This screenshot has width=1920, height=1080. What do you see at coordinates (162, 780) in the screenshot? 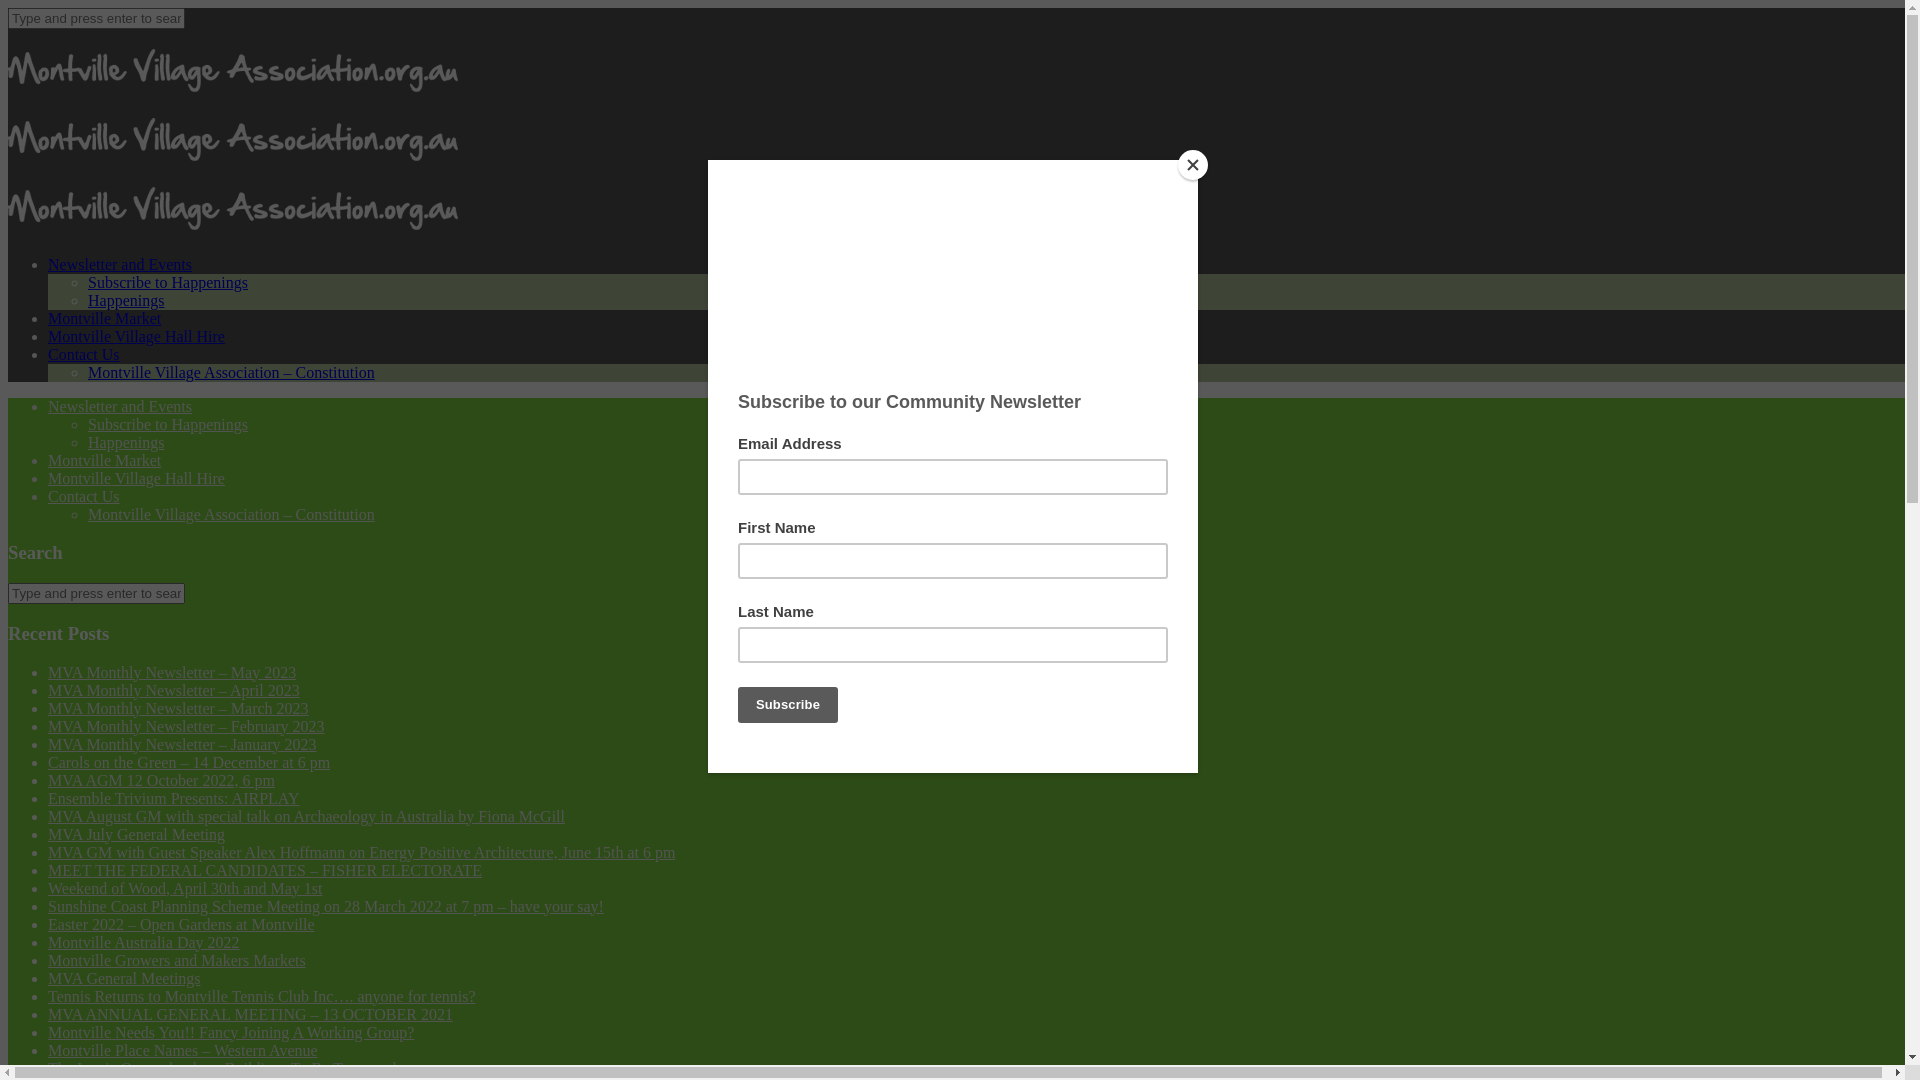
I see `MVA AGM 12 October 2022, 6 pm` at bounding box center [162, 780].